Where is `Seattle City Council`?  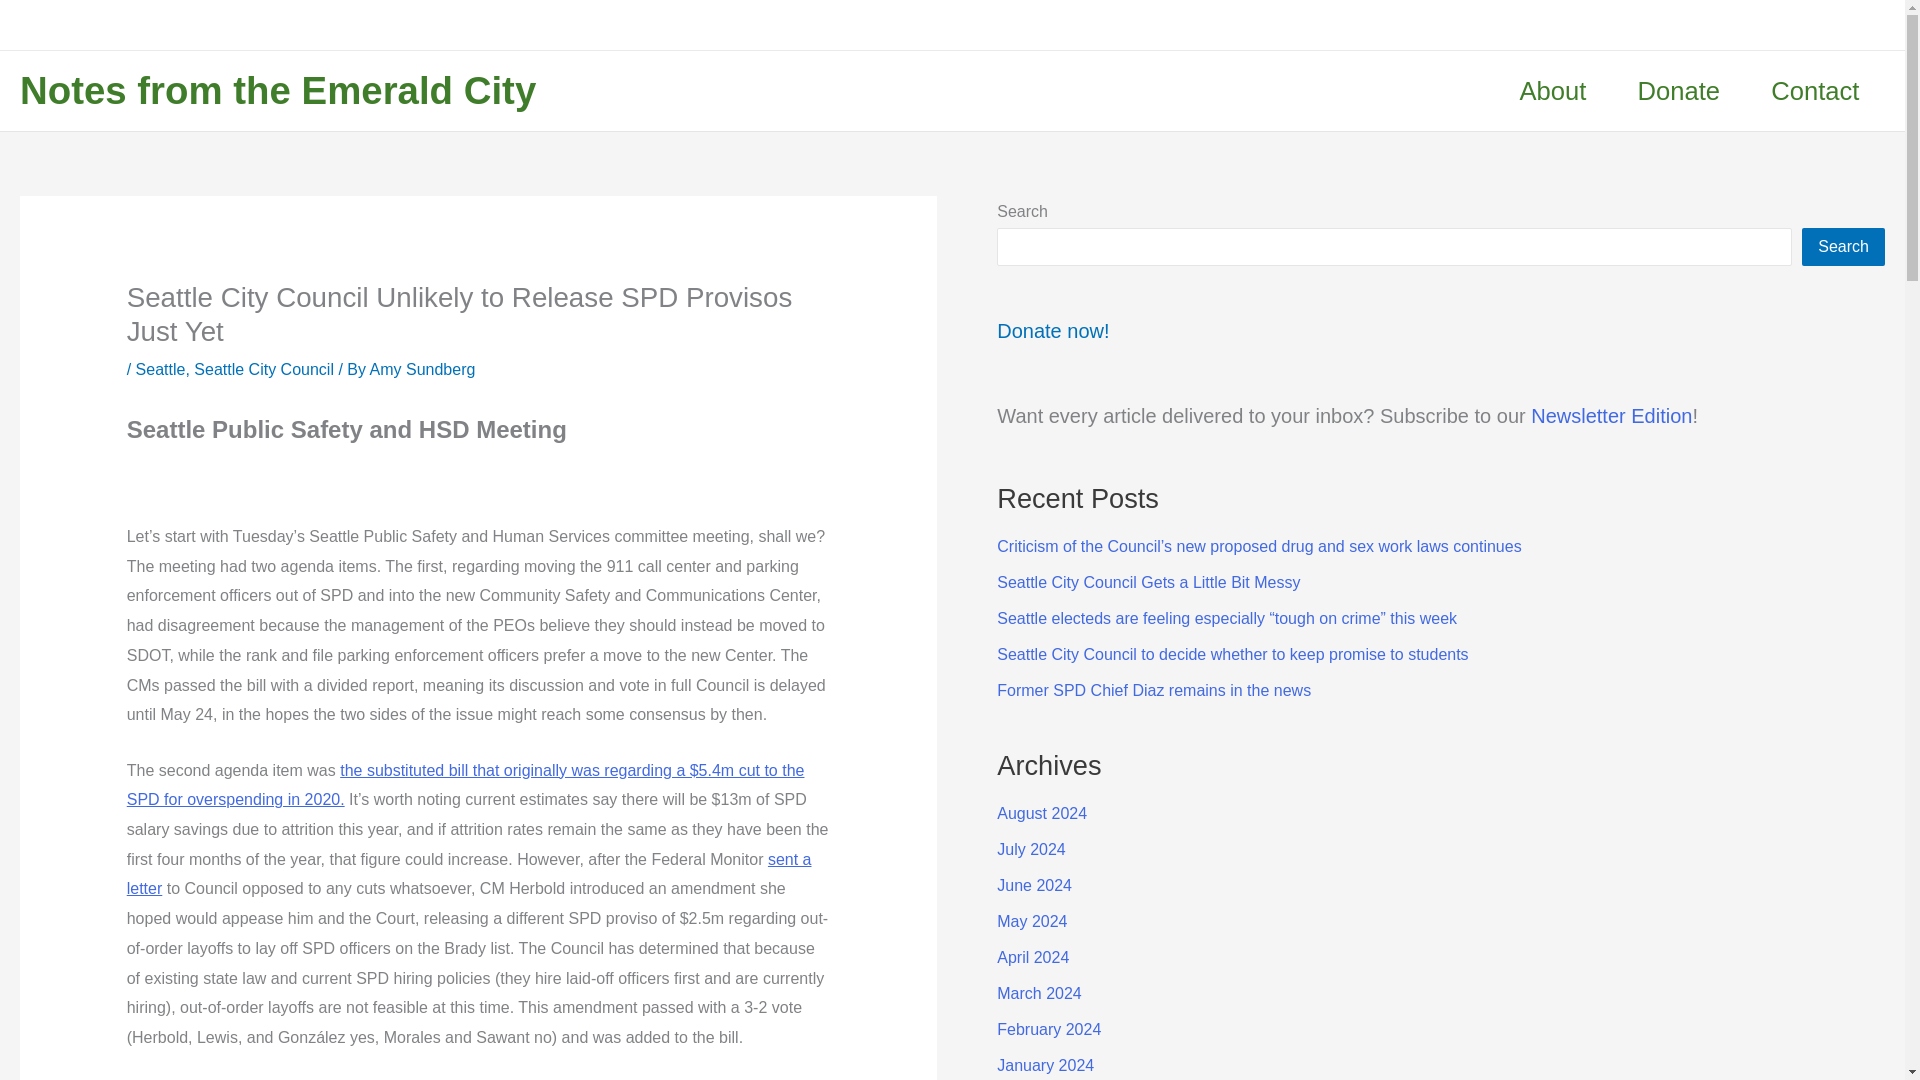
Seattle City Council is located at coordinates (264, 369).